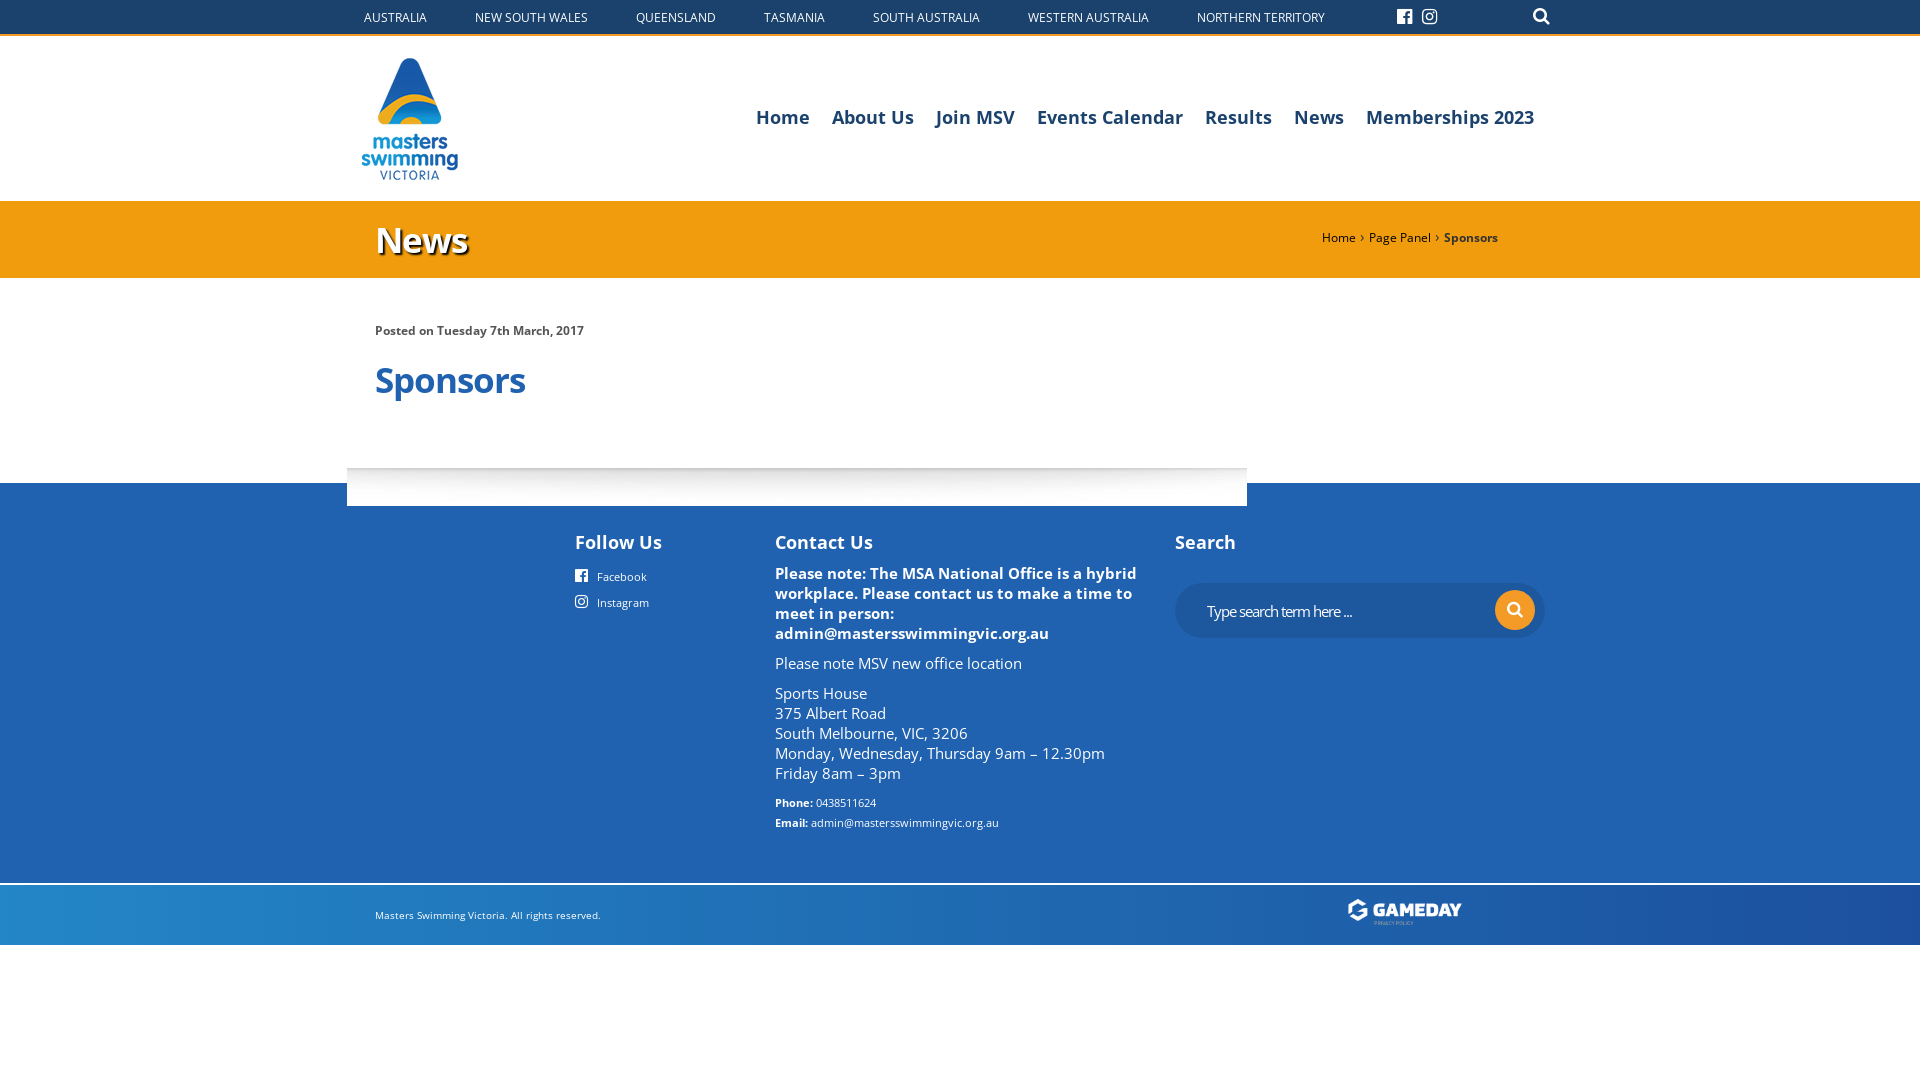 This screenshot has height=1080, width=1920. Describe the element at coordinates (1339, 238) in the screenshot. I see `Home` at that location.